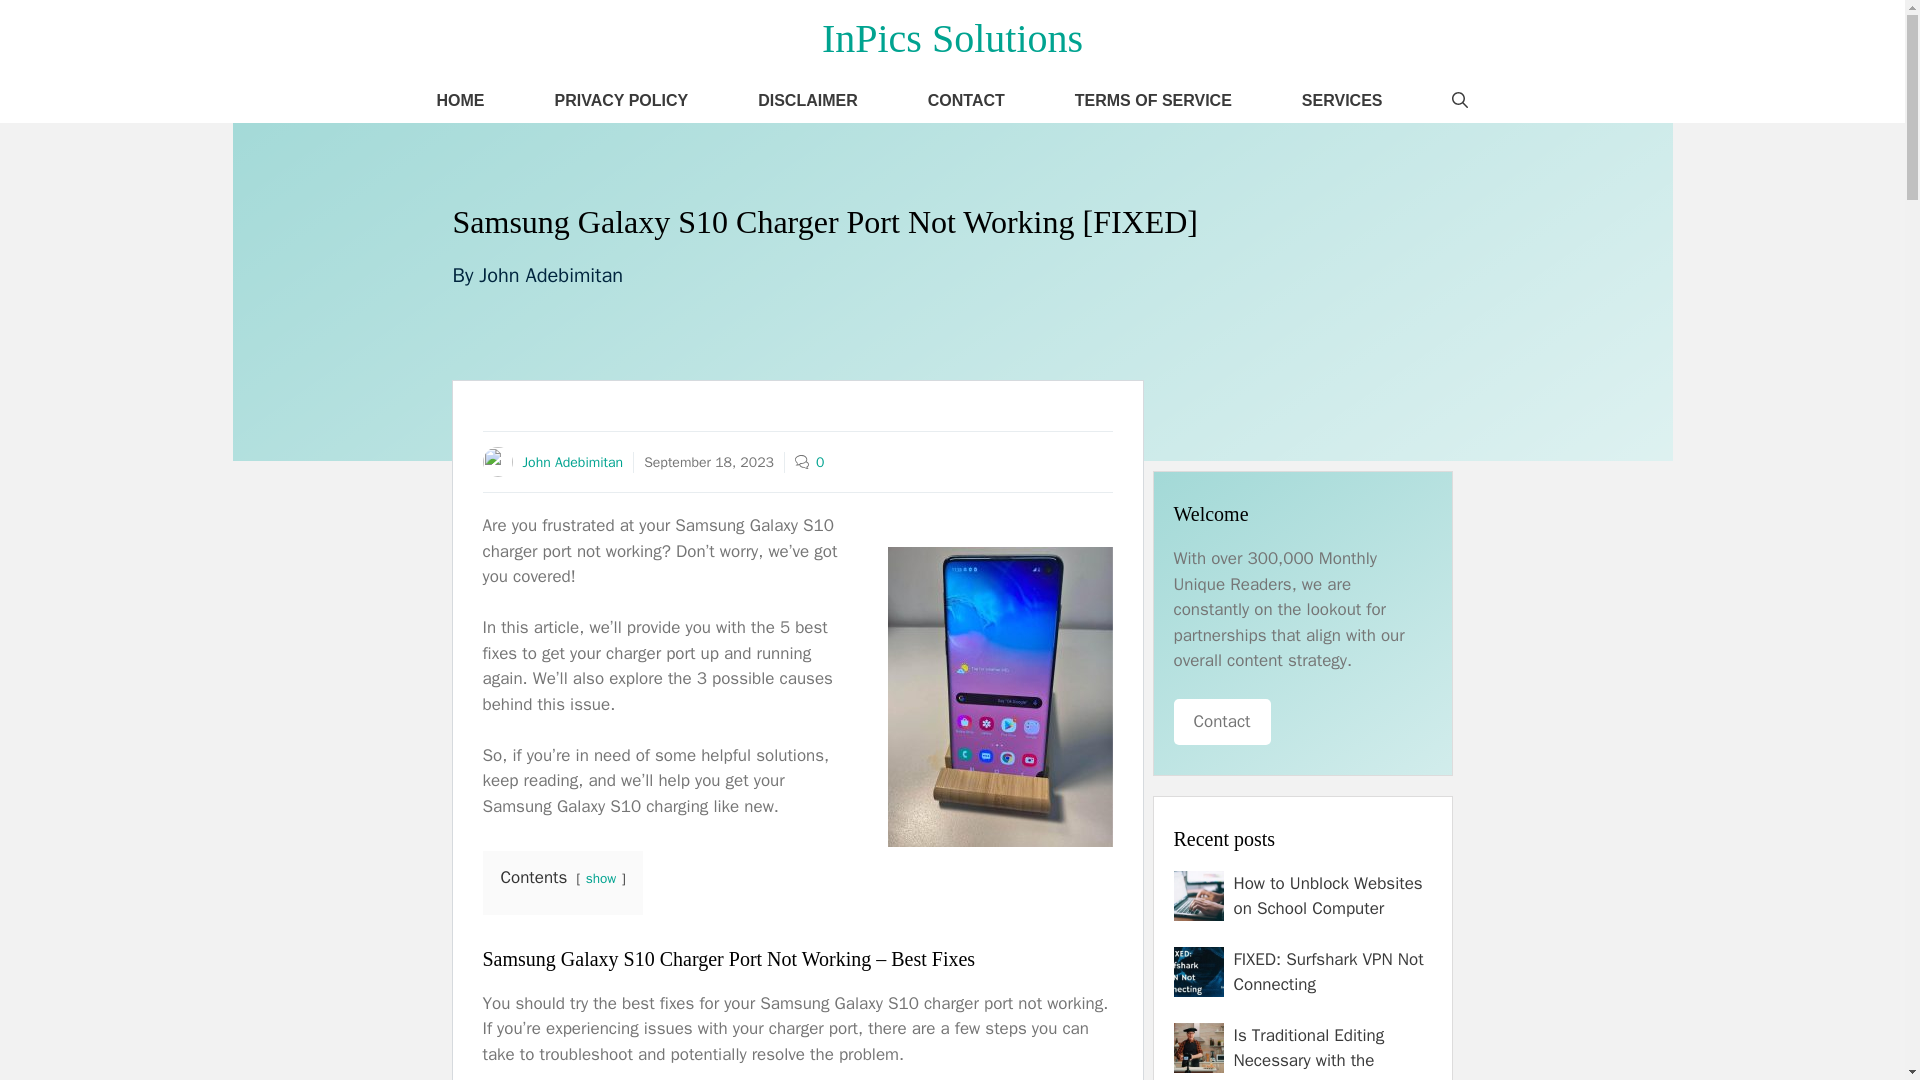  Describe the element at coordinates (808, 100) in the screenshot. I see `DISCLAIMER` at that location.